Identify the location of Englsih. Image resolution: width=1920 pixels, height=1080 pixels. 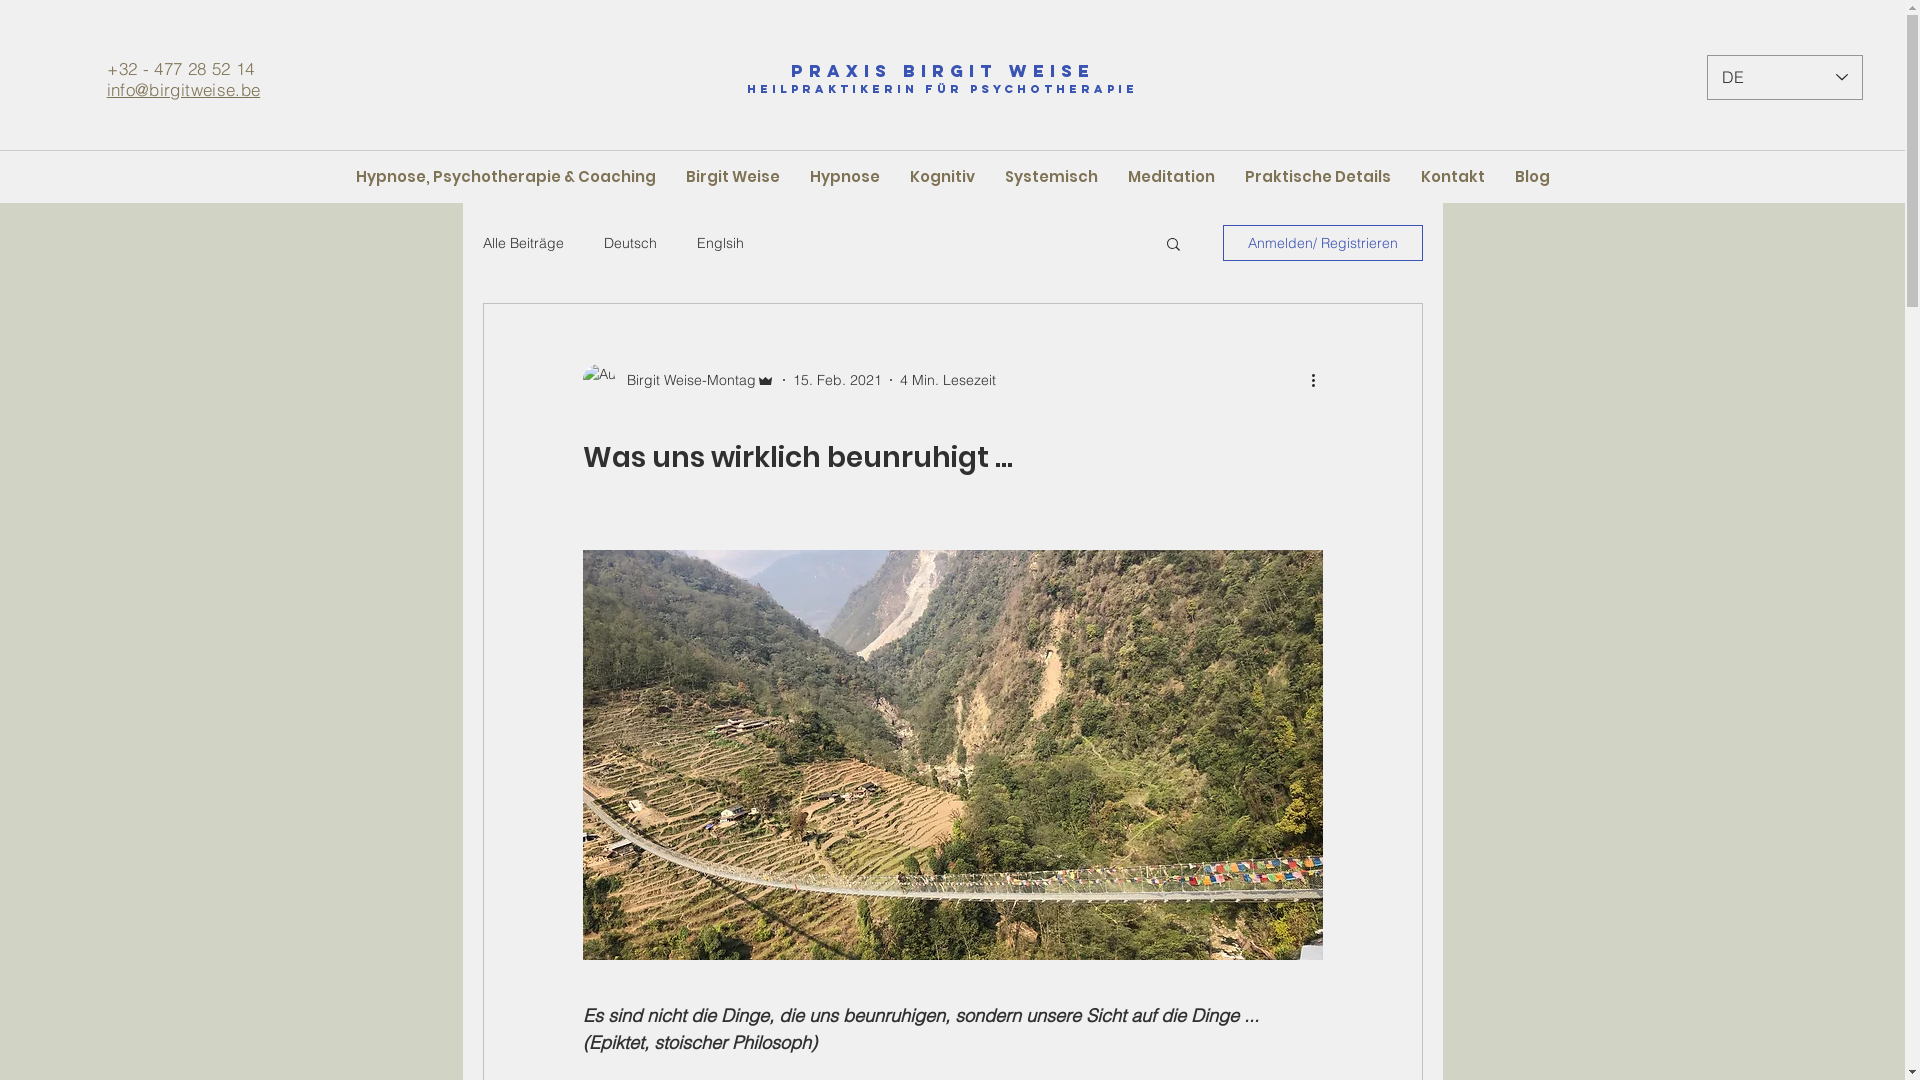
(720, 243).